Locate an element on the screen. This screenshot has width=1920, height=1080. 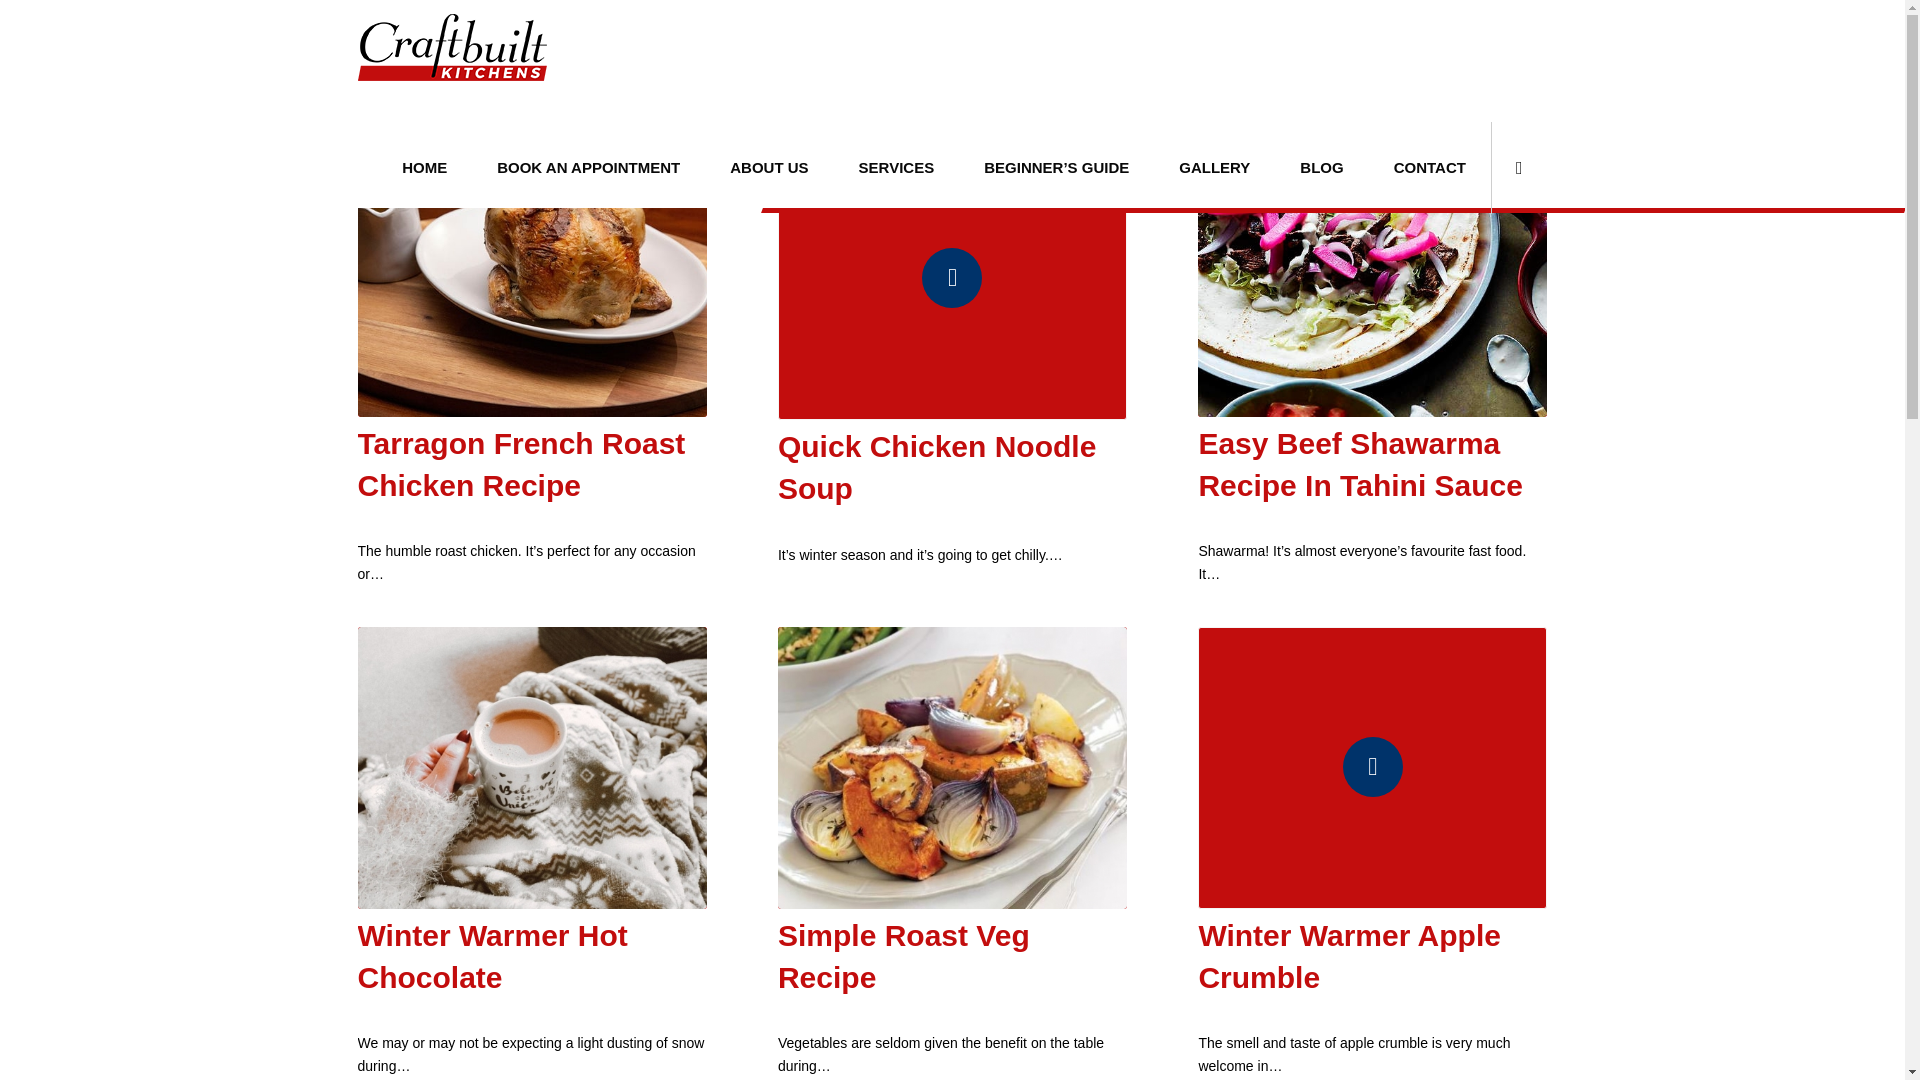
Winter Warmer Hot Chocolate is located at coordinates (532, 768).